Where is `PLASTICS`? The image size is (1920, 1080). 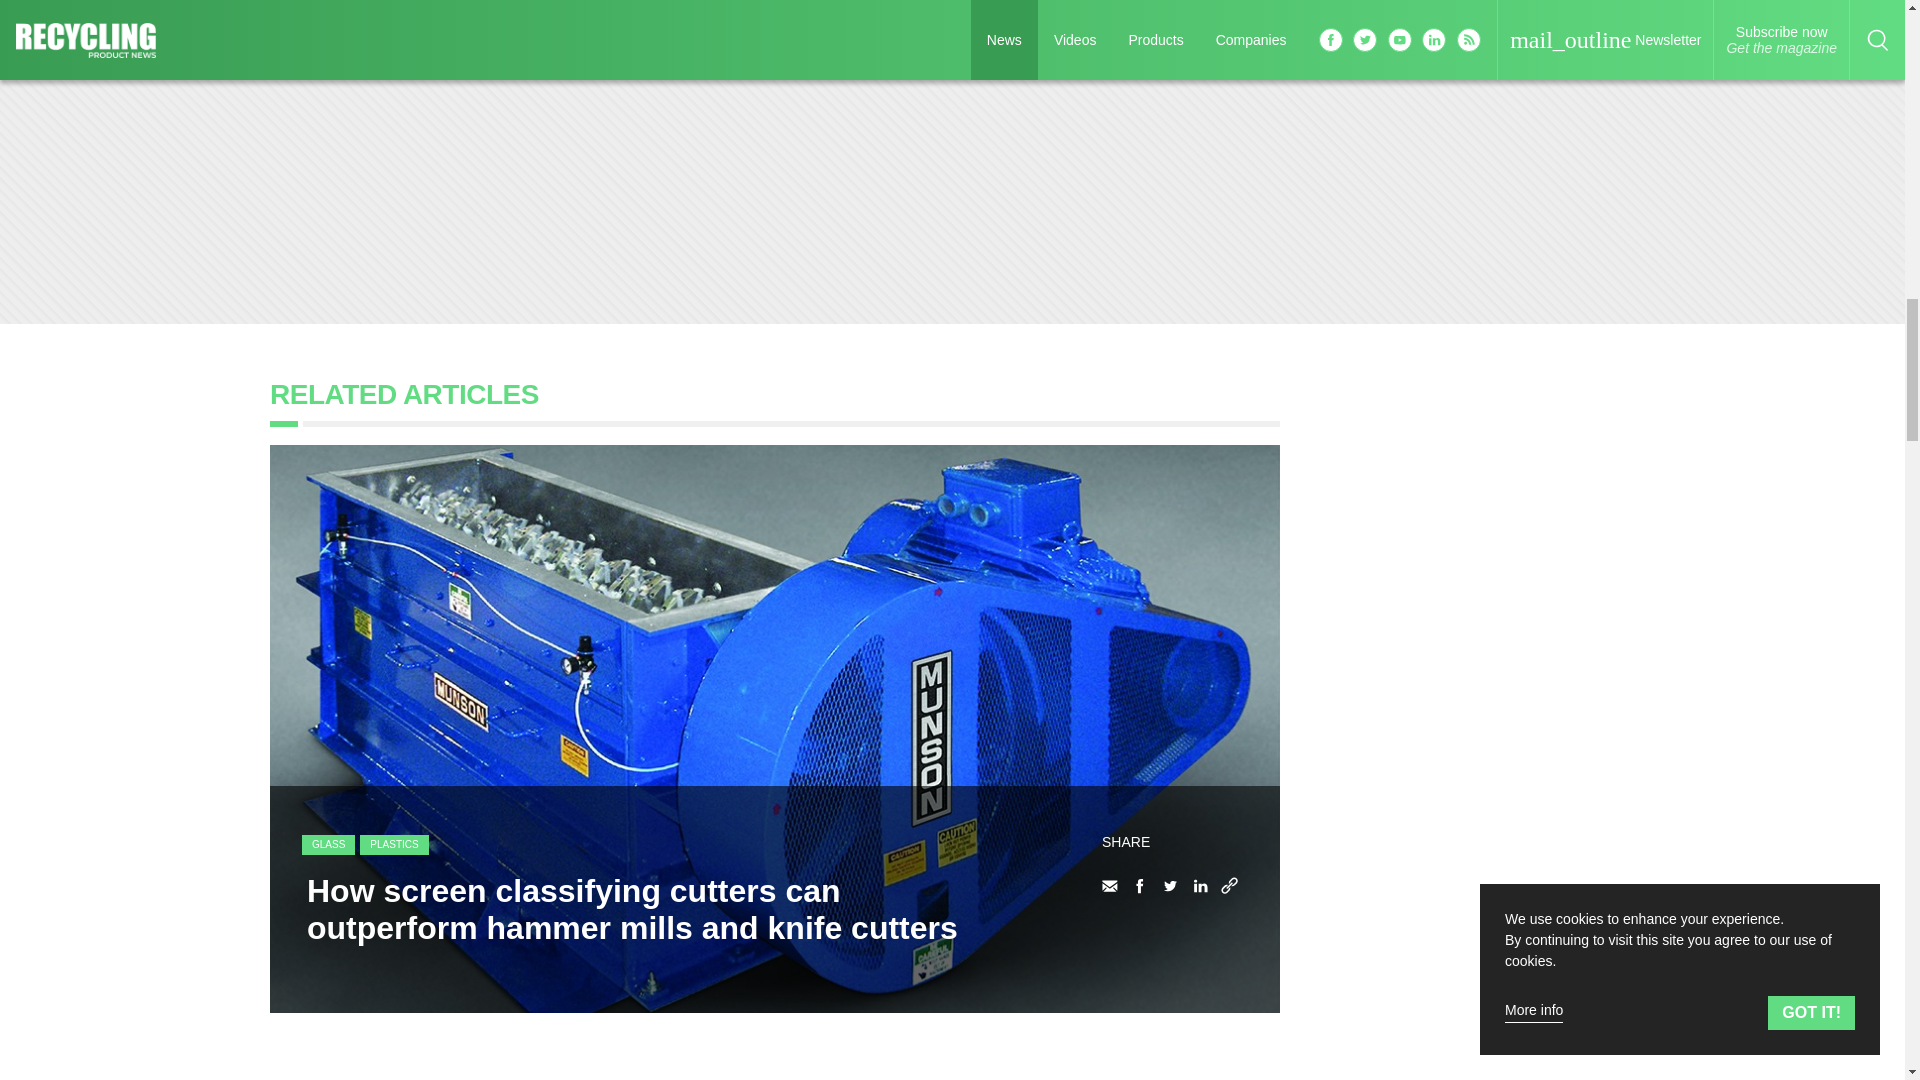 PLASTICS is located at coordinates (394, 844).